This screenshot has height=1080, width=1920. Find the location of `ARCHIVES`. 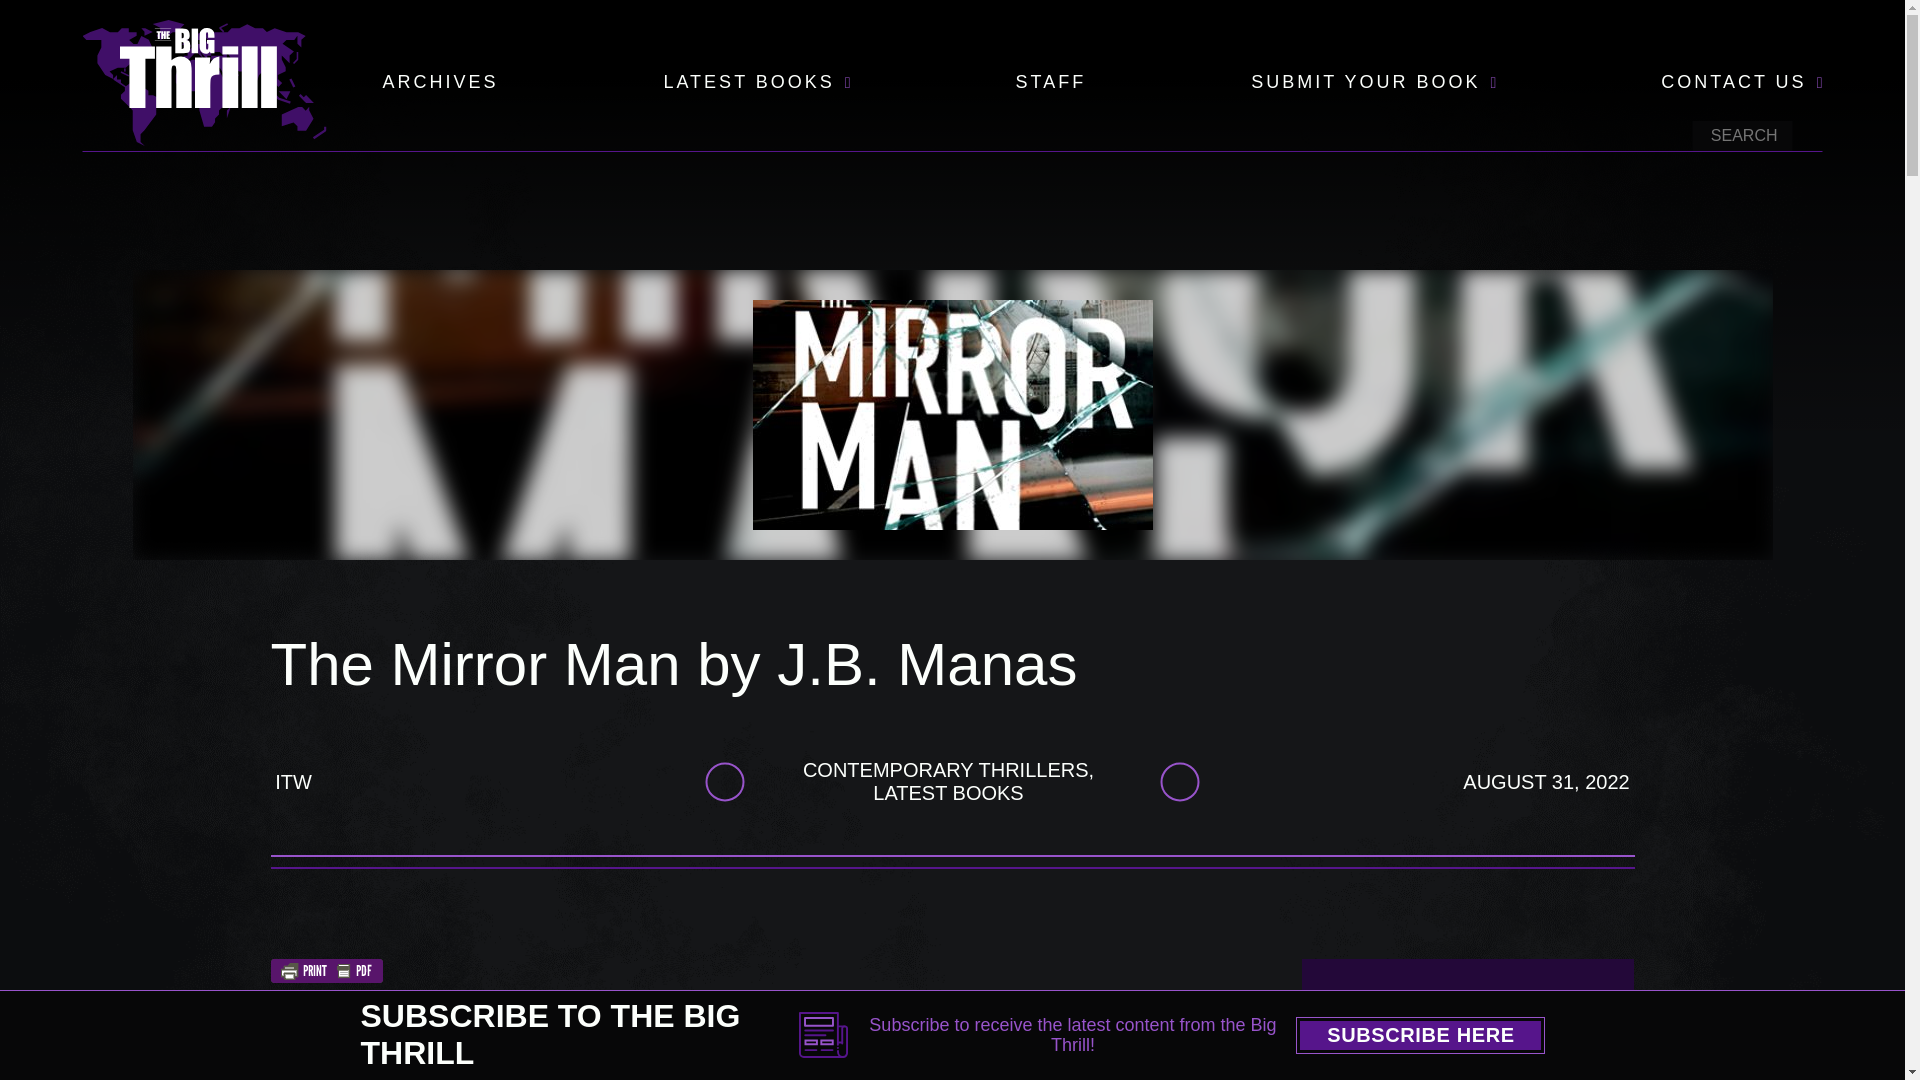

ARCHIVES is located at coordinates (440, 83).